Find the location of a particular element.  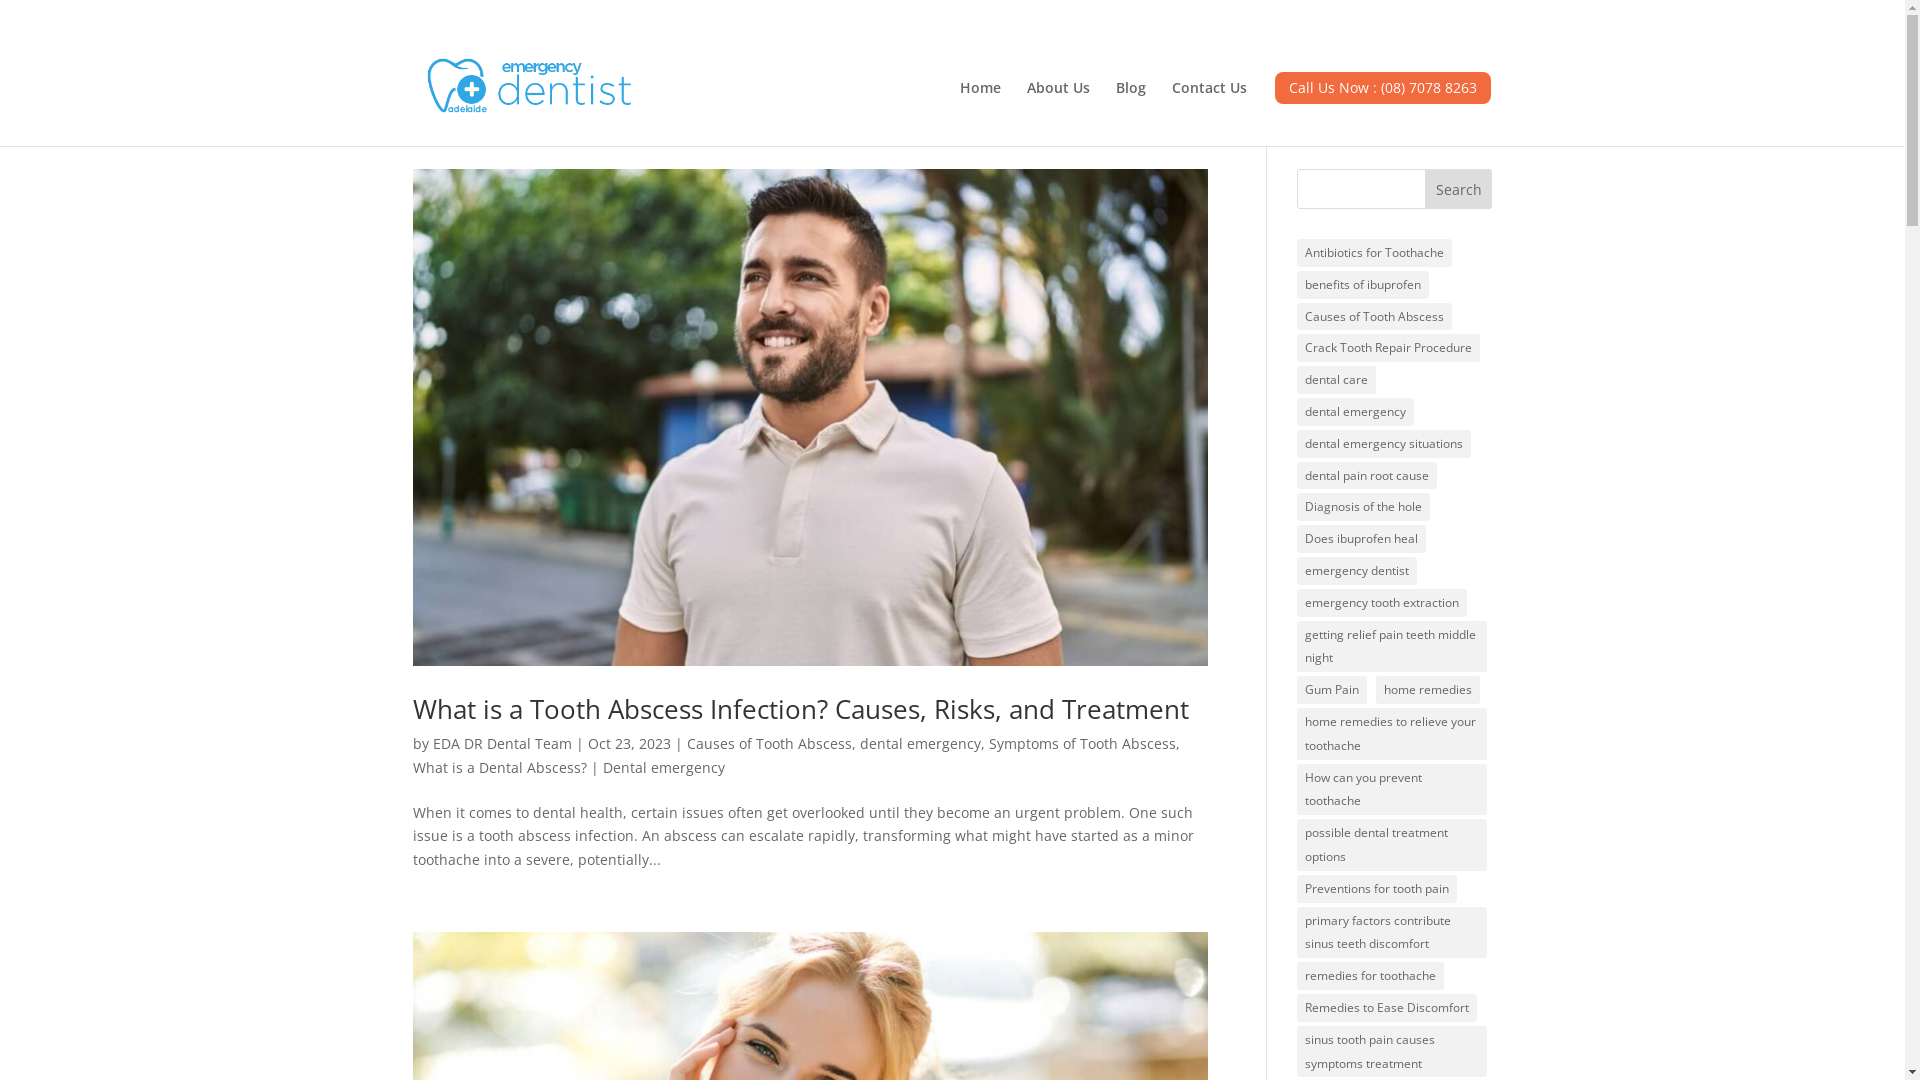

What is a Dental Abscess? is located at coordinates (499, 768).